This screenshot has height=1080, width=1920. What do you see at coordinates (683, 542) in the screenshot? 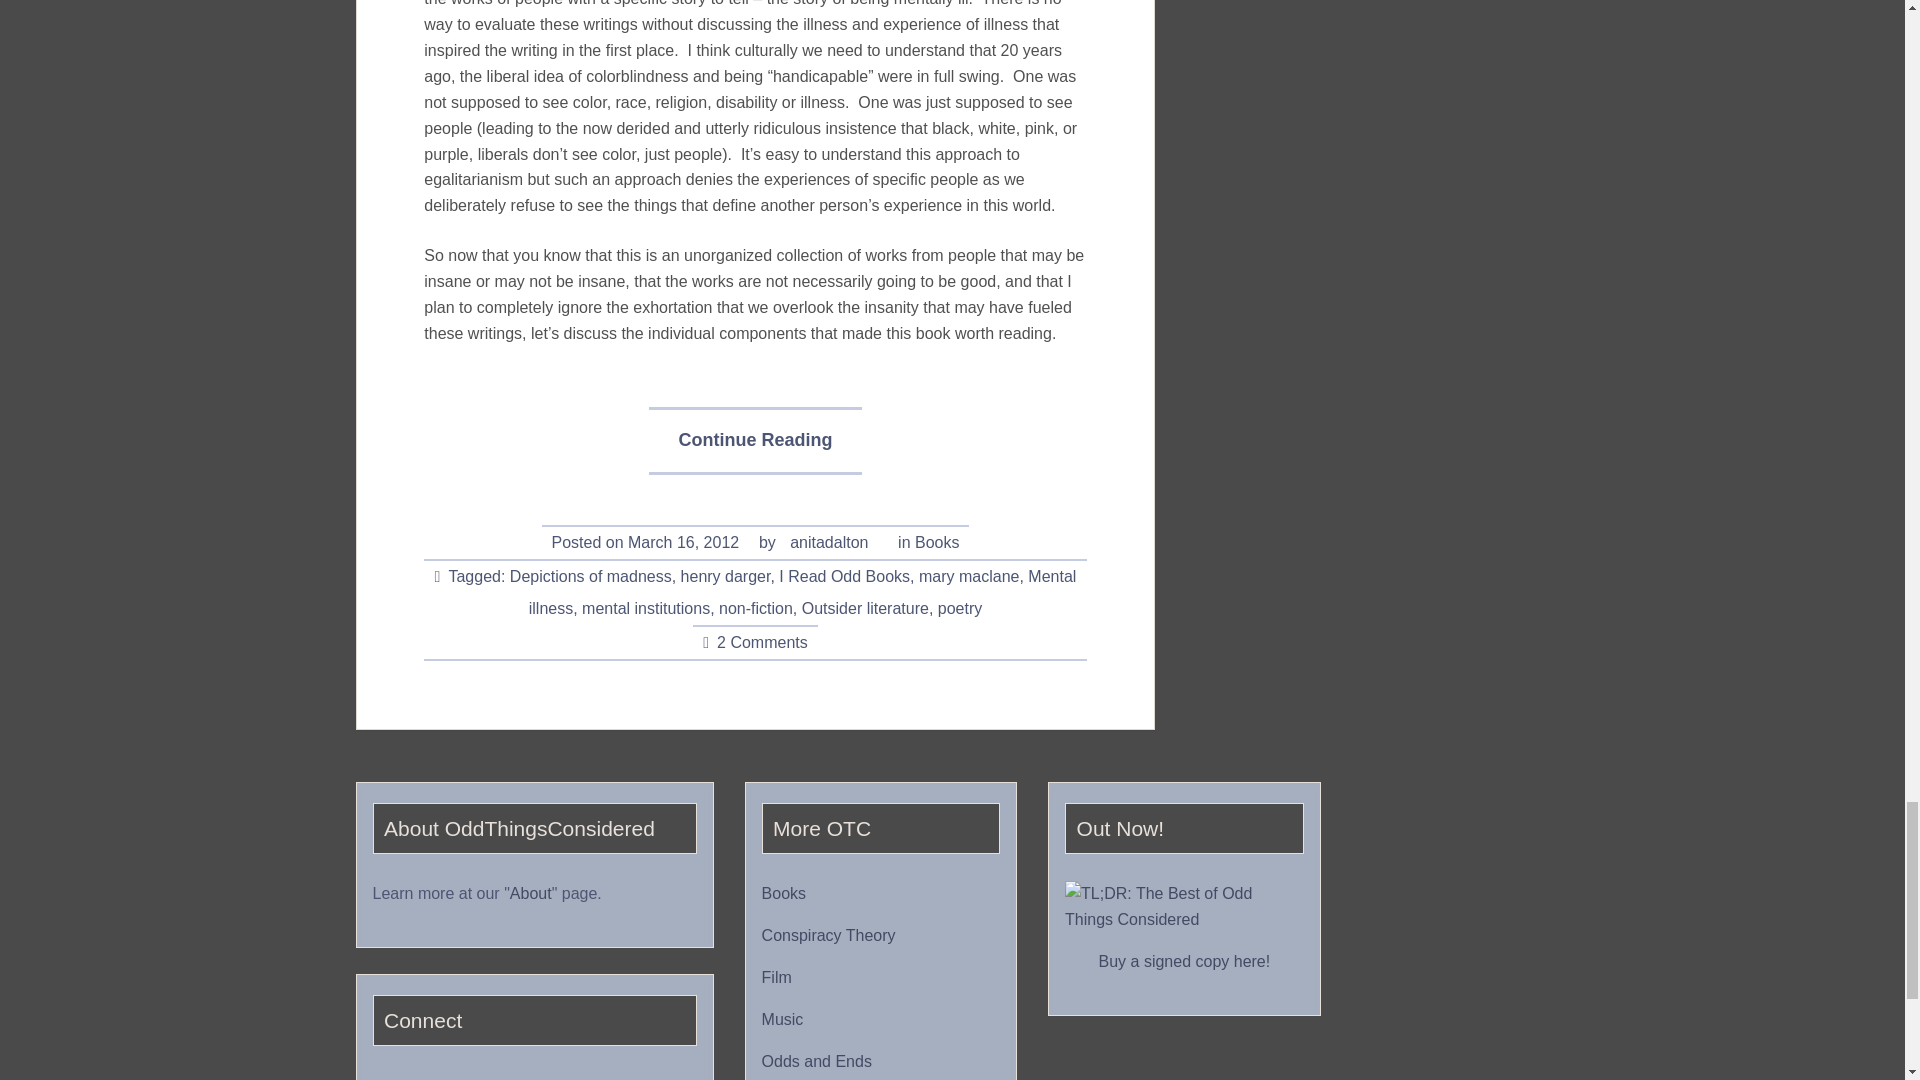
I see `March 16, 2012` at bounding box center [683, 542].